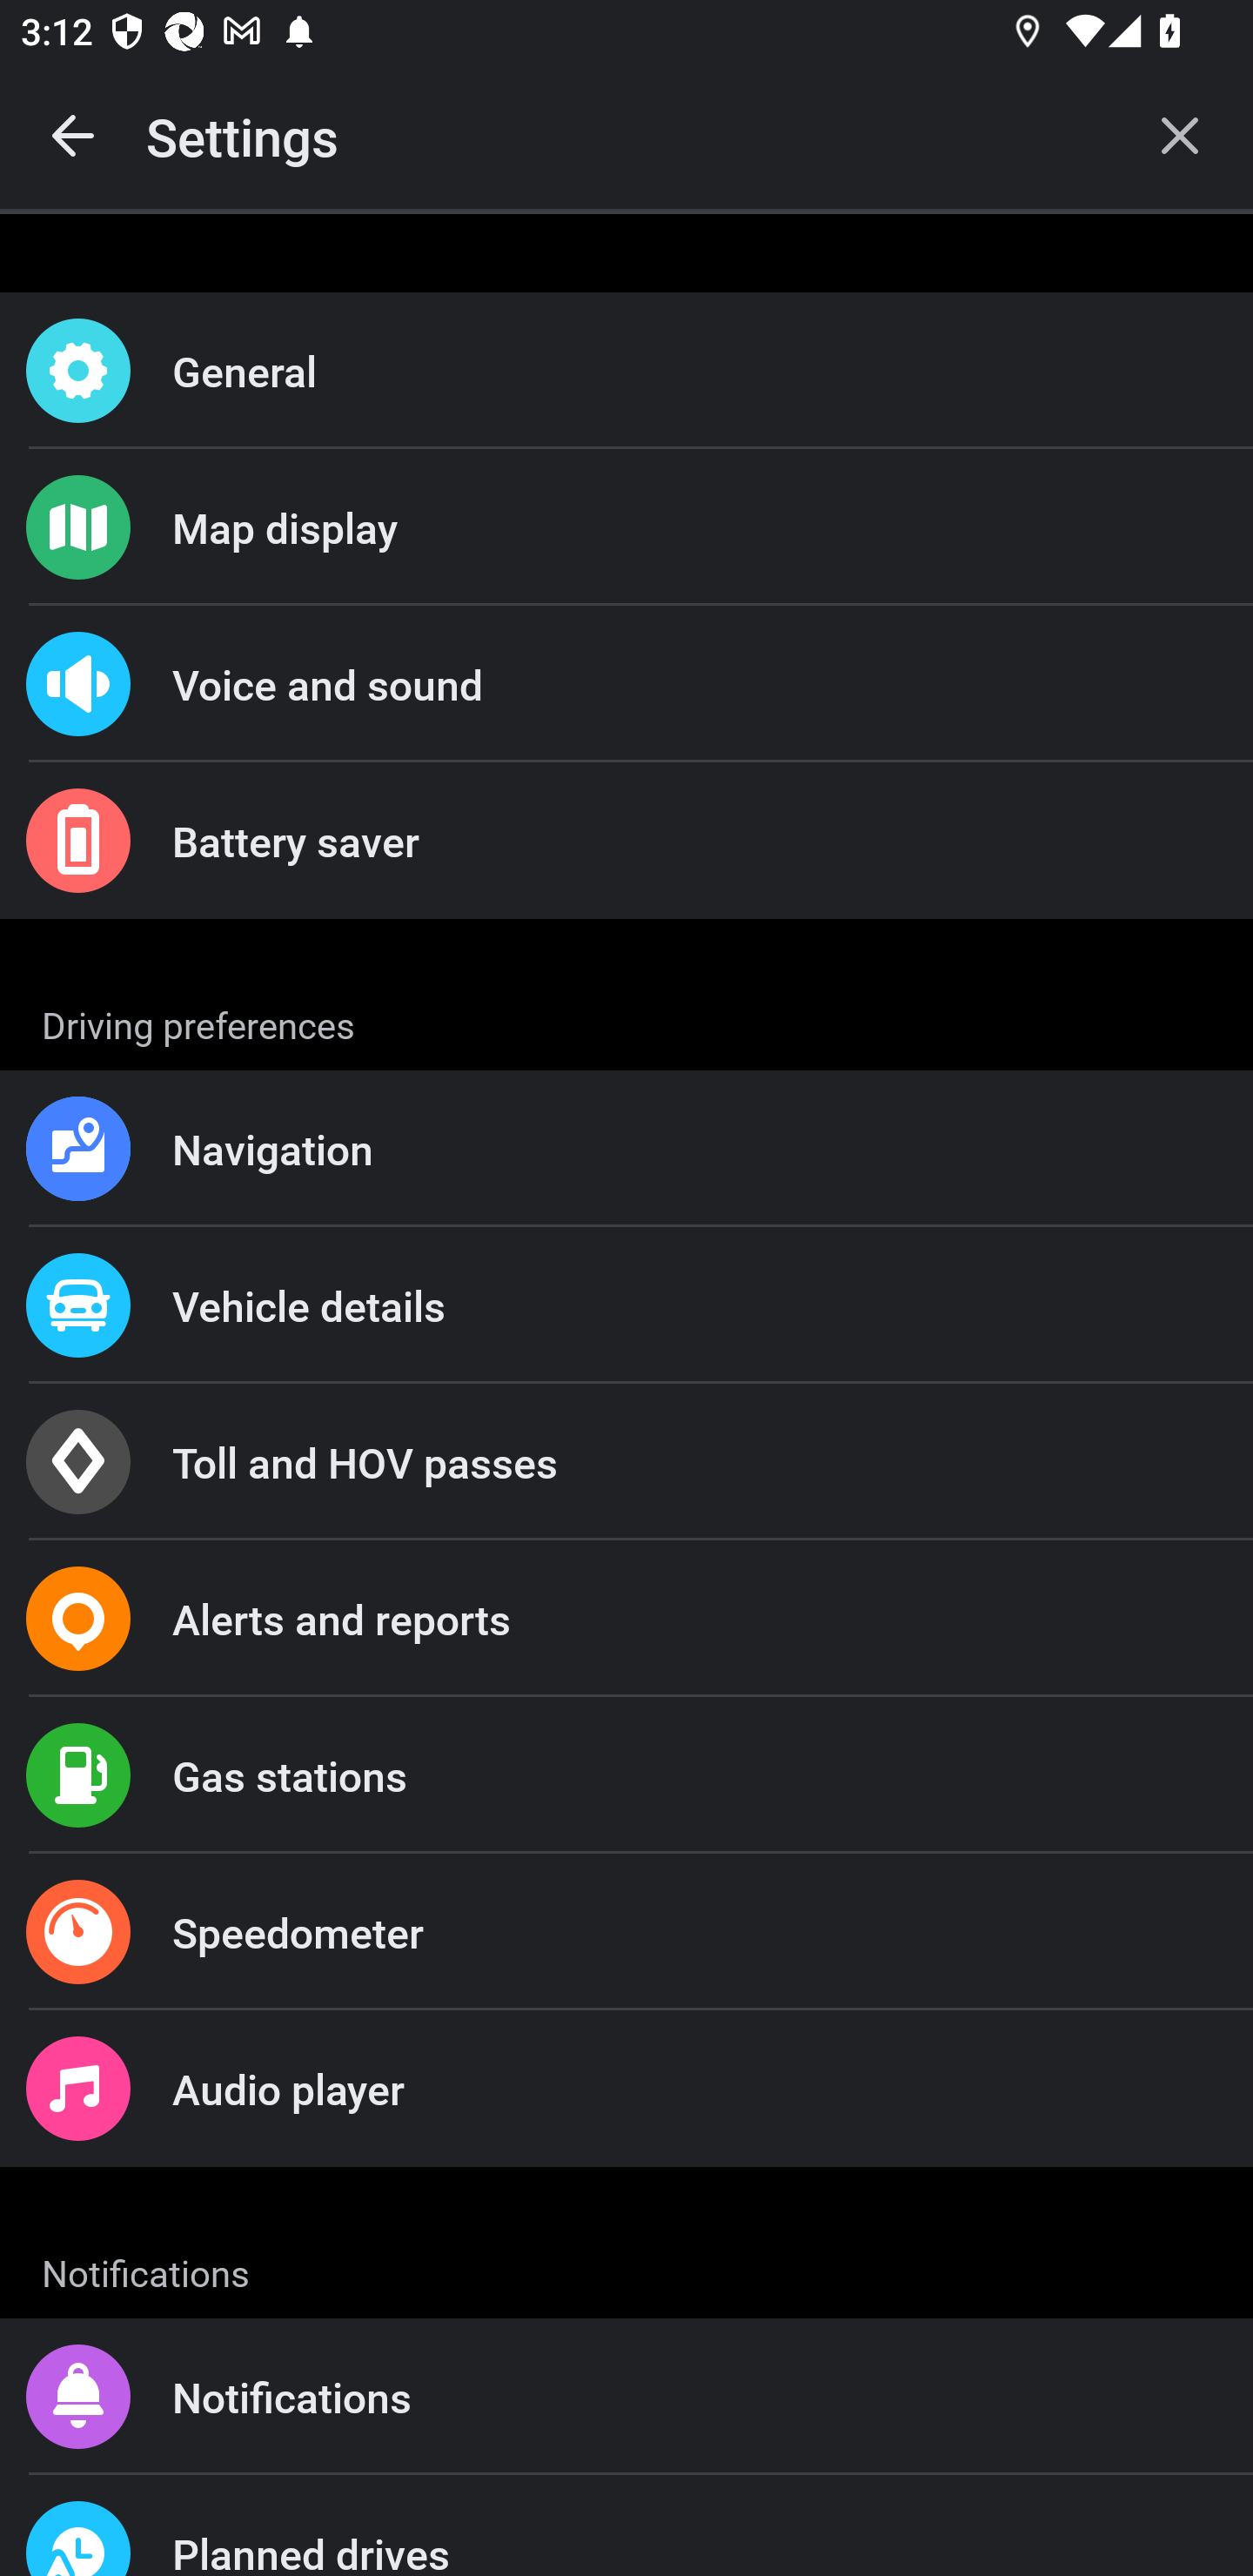  What do you see at coordinates (626, 1466) in the screenshot?
I see `ACTION_CELL_ICON Shut off ACTION_CELL_TEXT` at bounding box center [626, 1466].